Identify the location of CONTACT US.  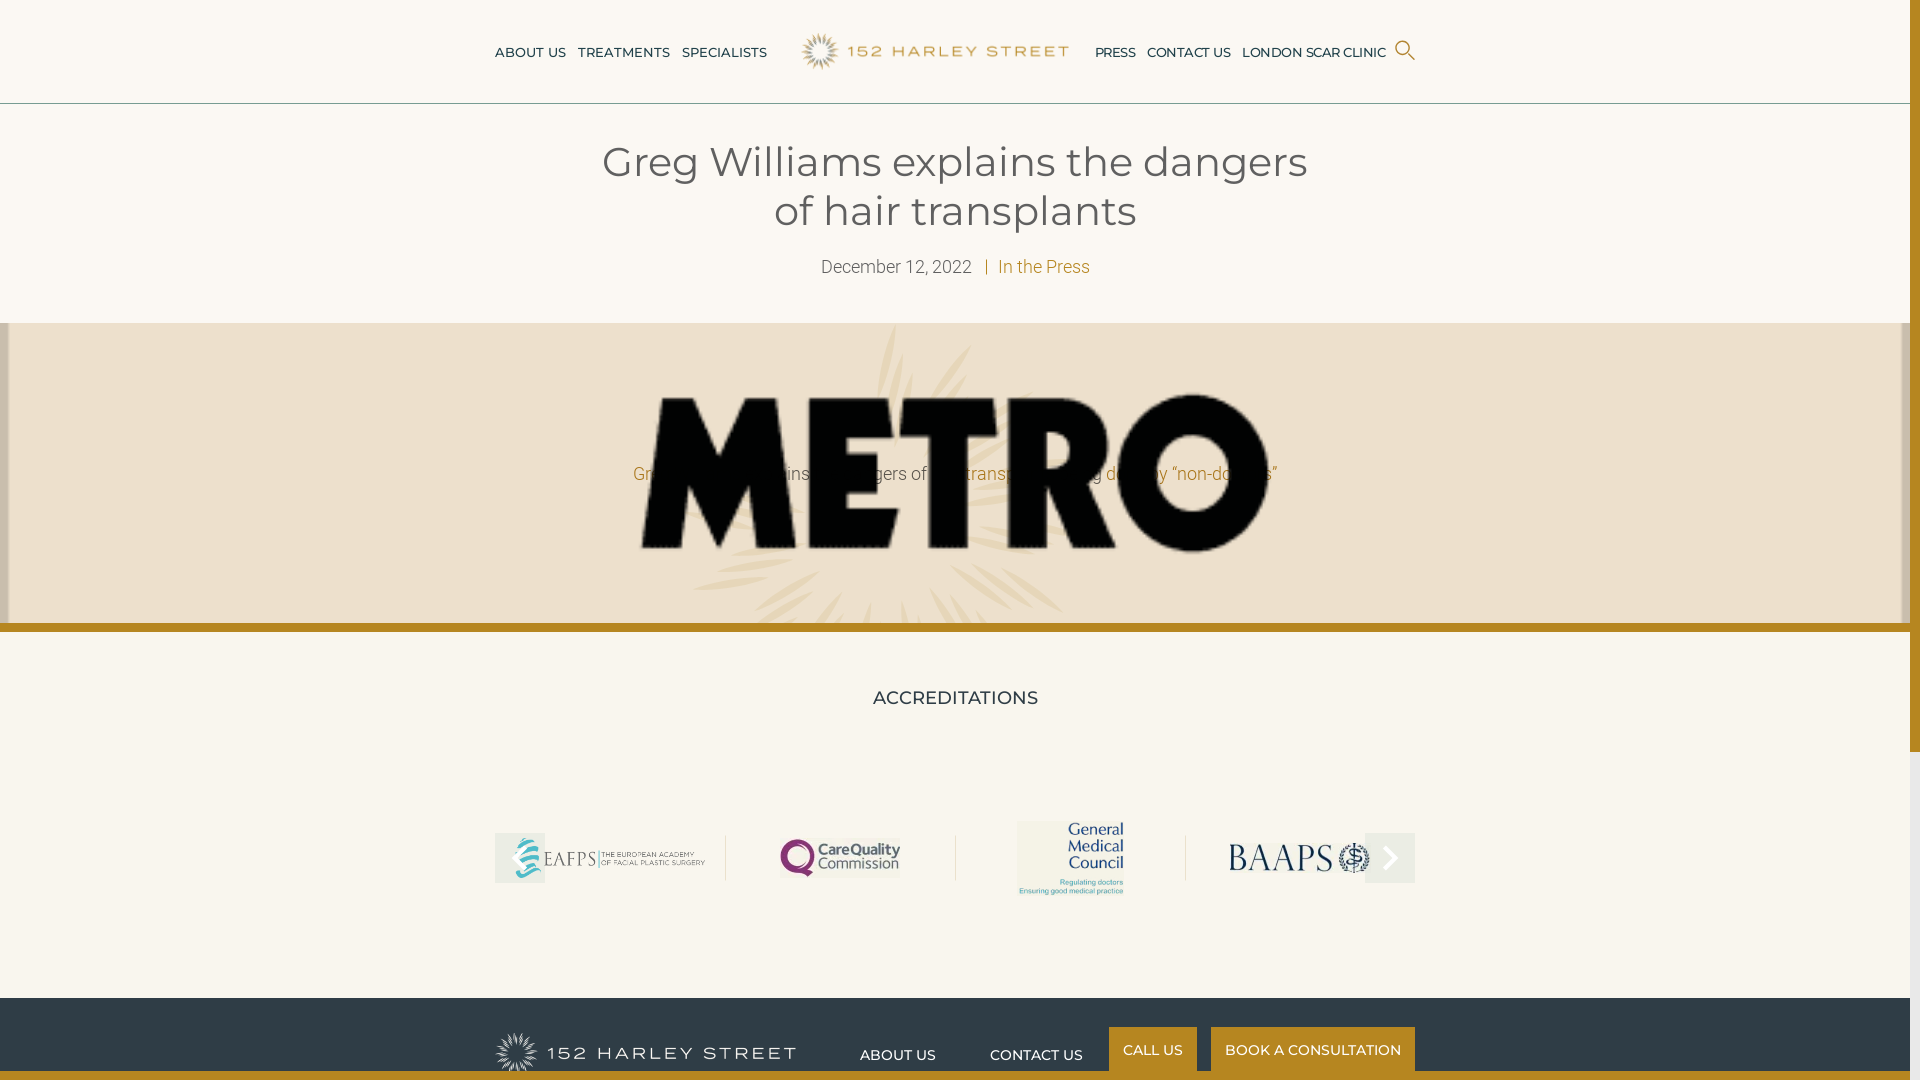
(1036, 1055).